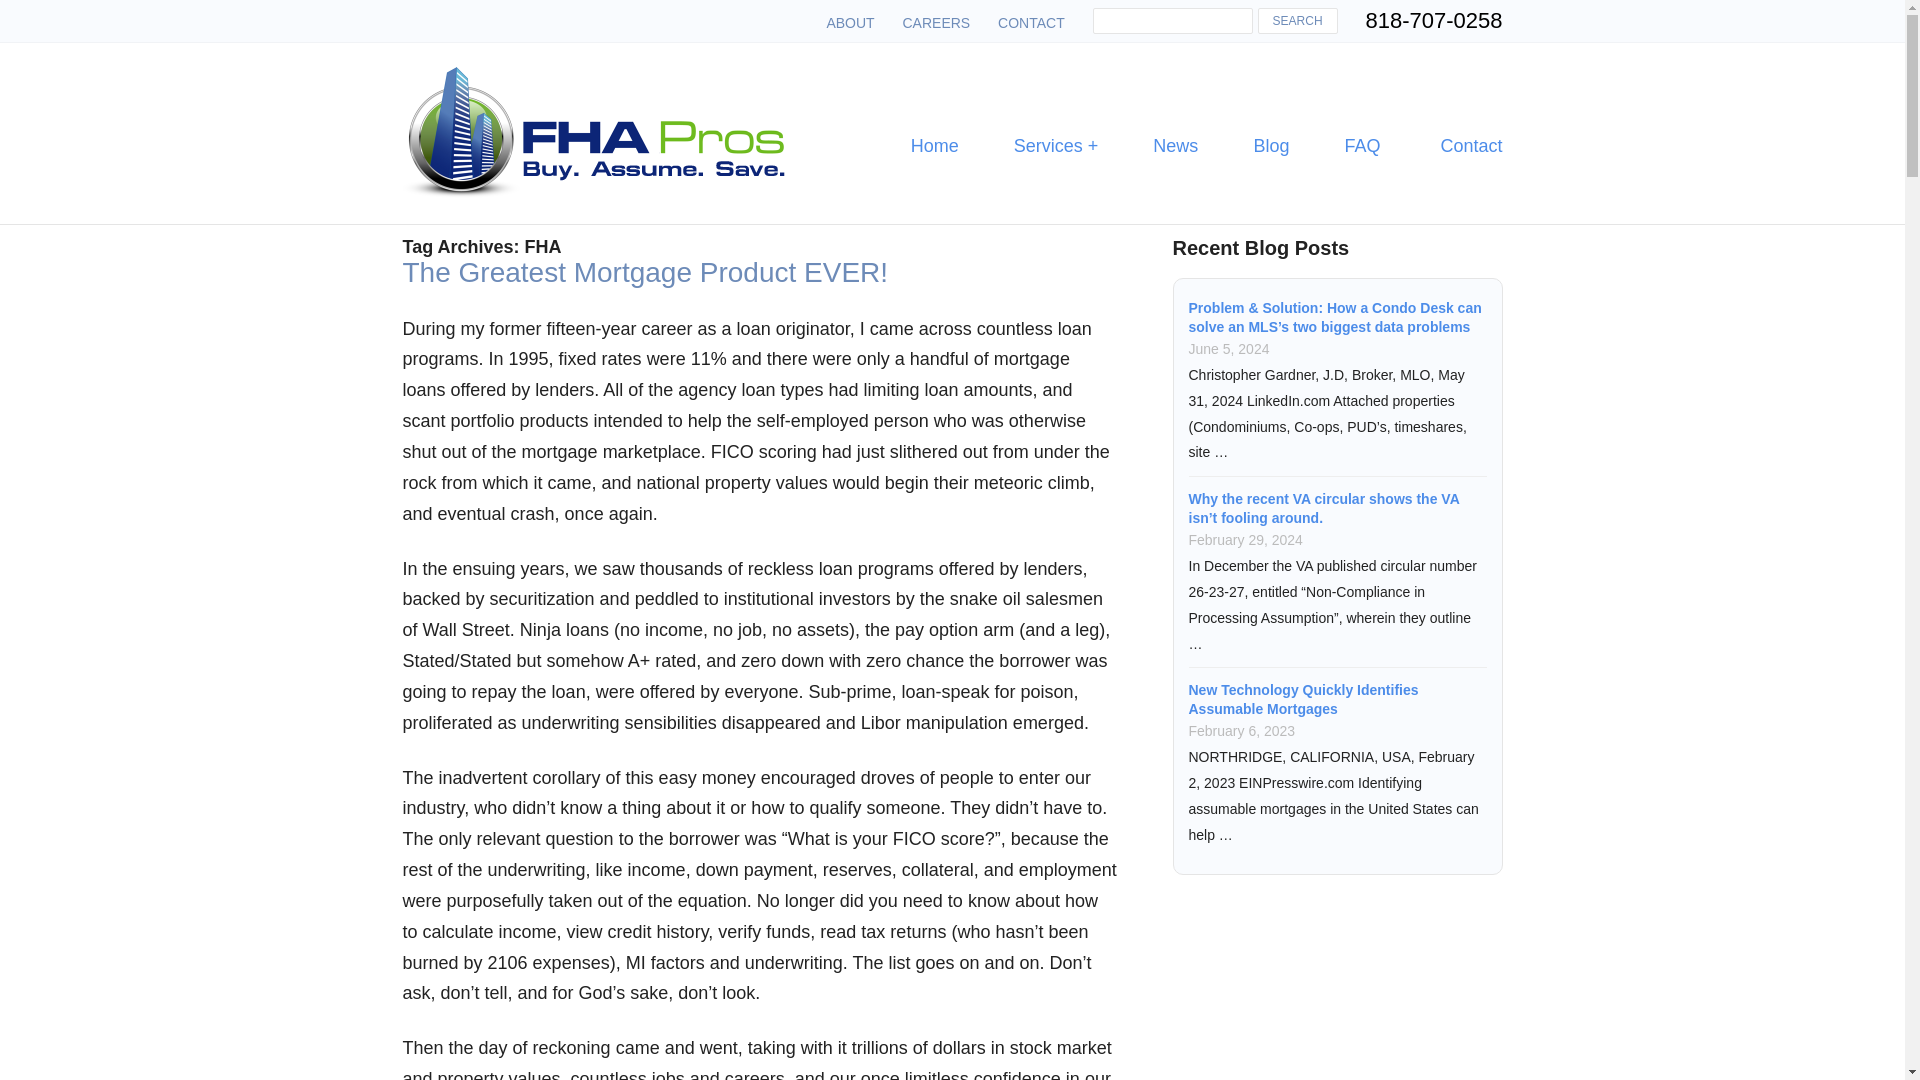 The height and width of the screenshot is (1080, 1920). I want to click on The Greatest Mortgage Product EVER!, so click(644, 272).